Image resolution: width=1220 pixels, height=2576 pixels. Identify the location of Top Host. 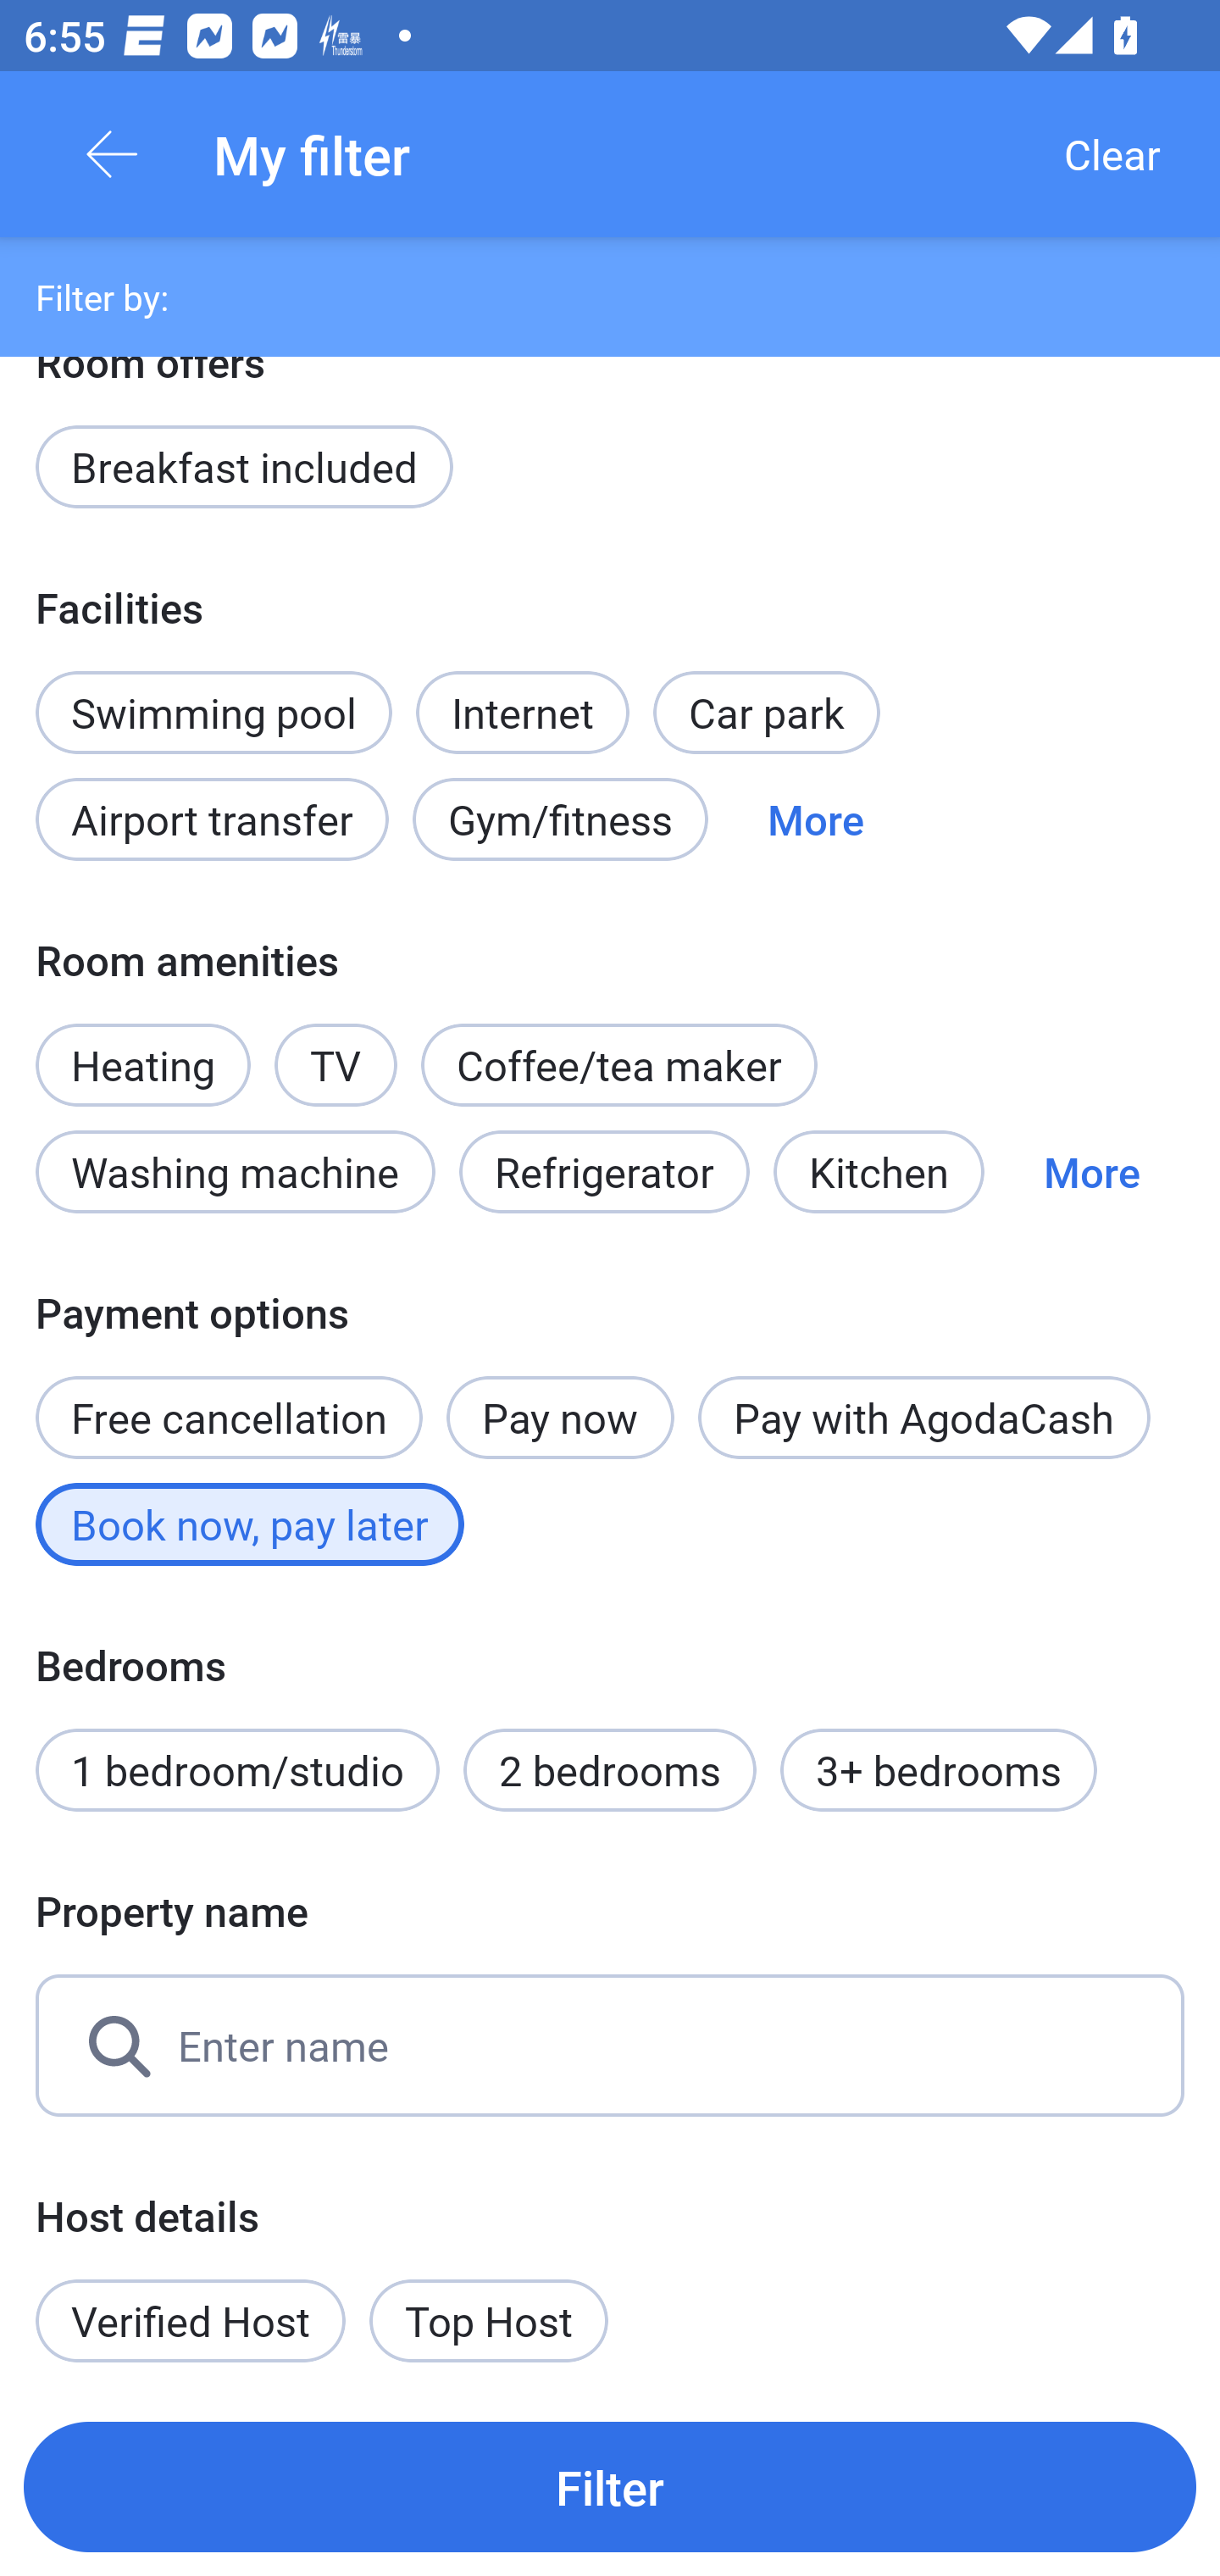
(489, 2320).